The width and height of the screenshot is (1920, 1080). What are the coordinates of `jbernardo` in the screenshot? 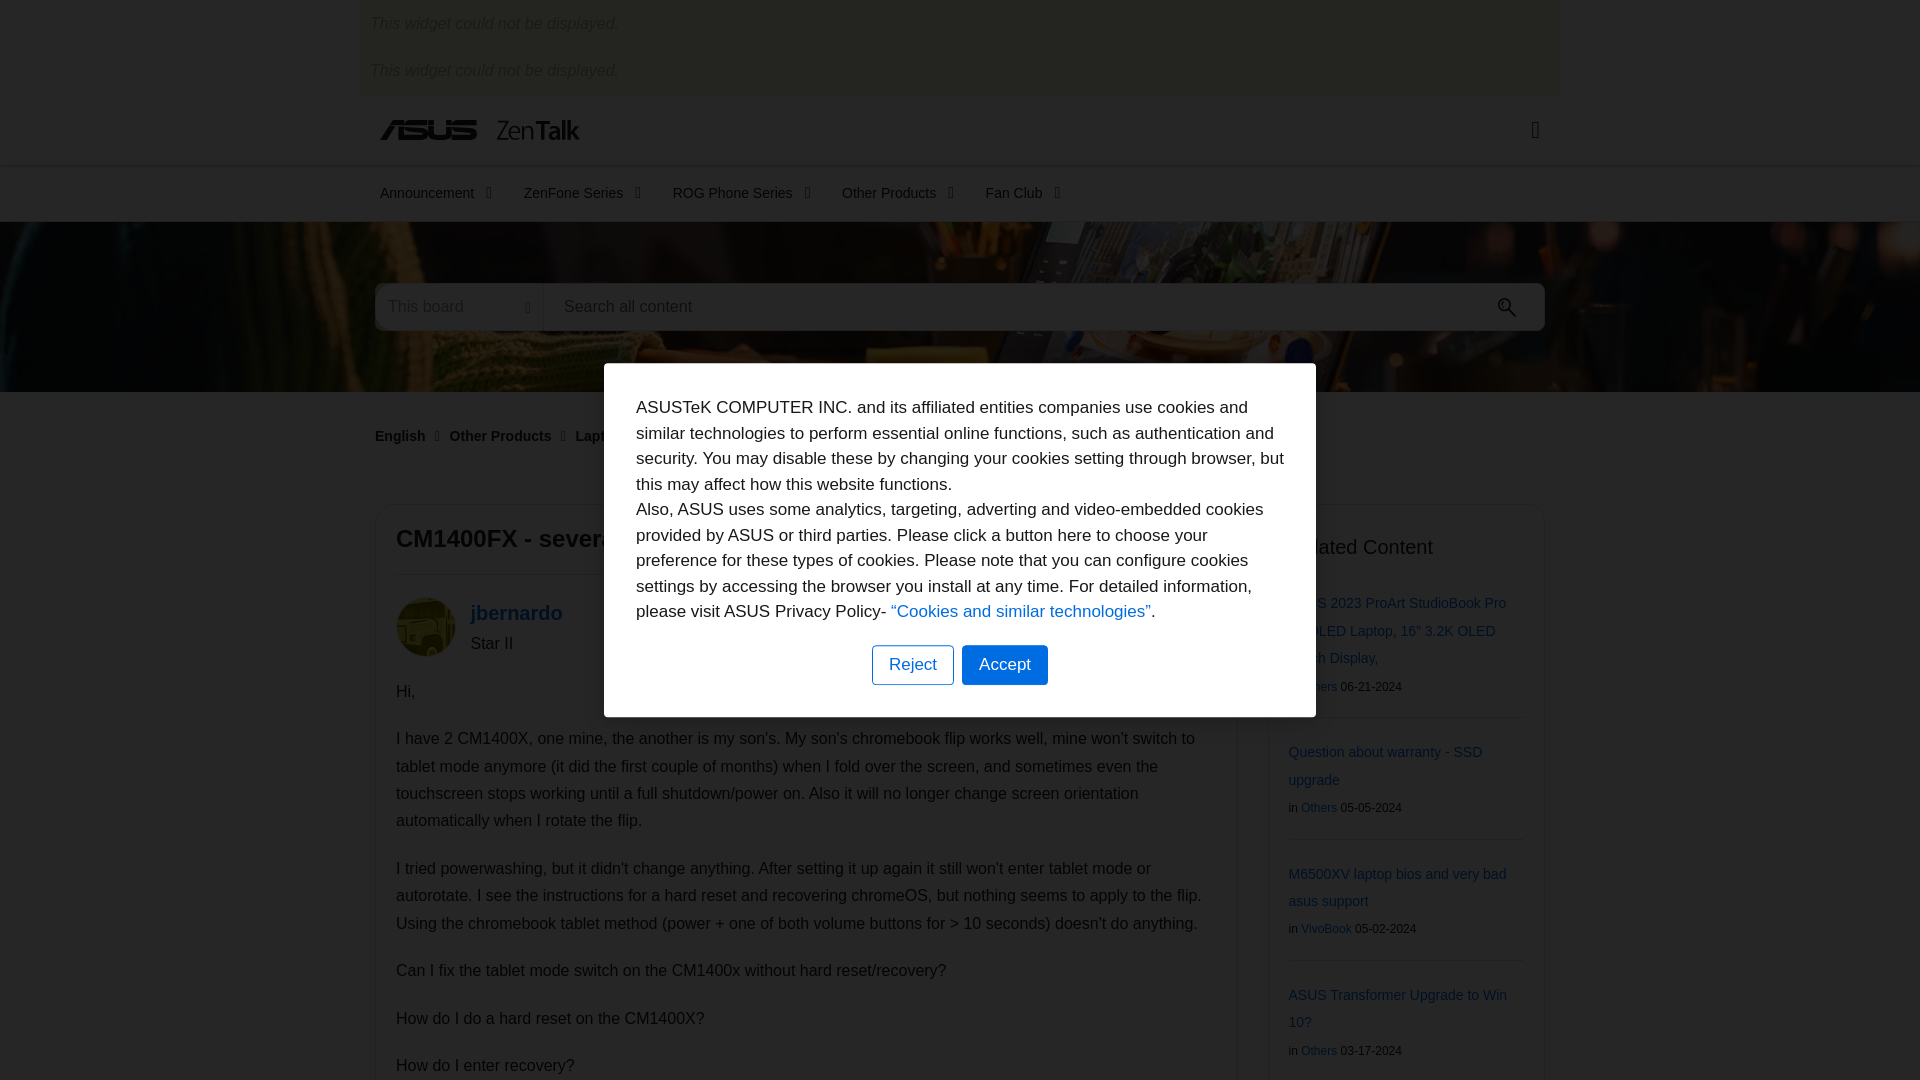 It's located at (426, 626).